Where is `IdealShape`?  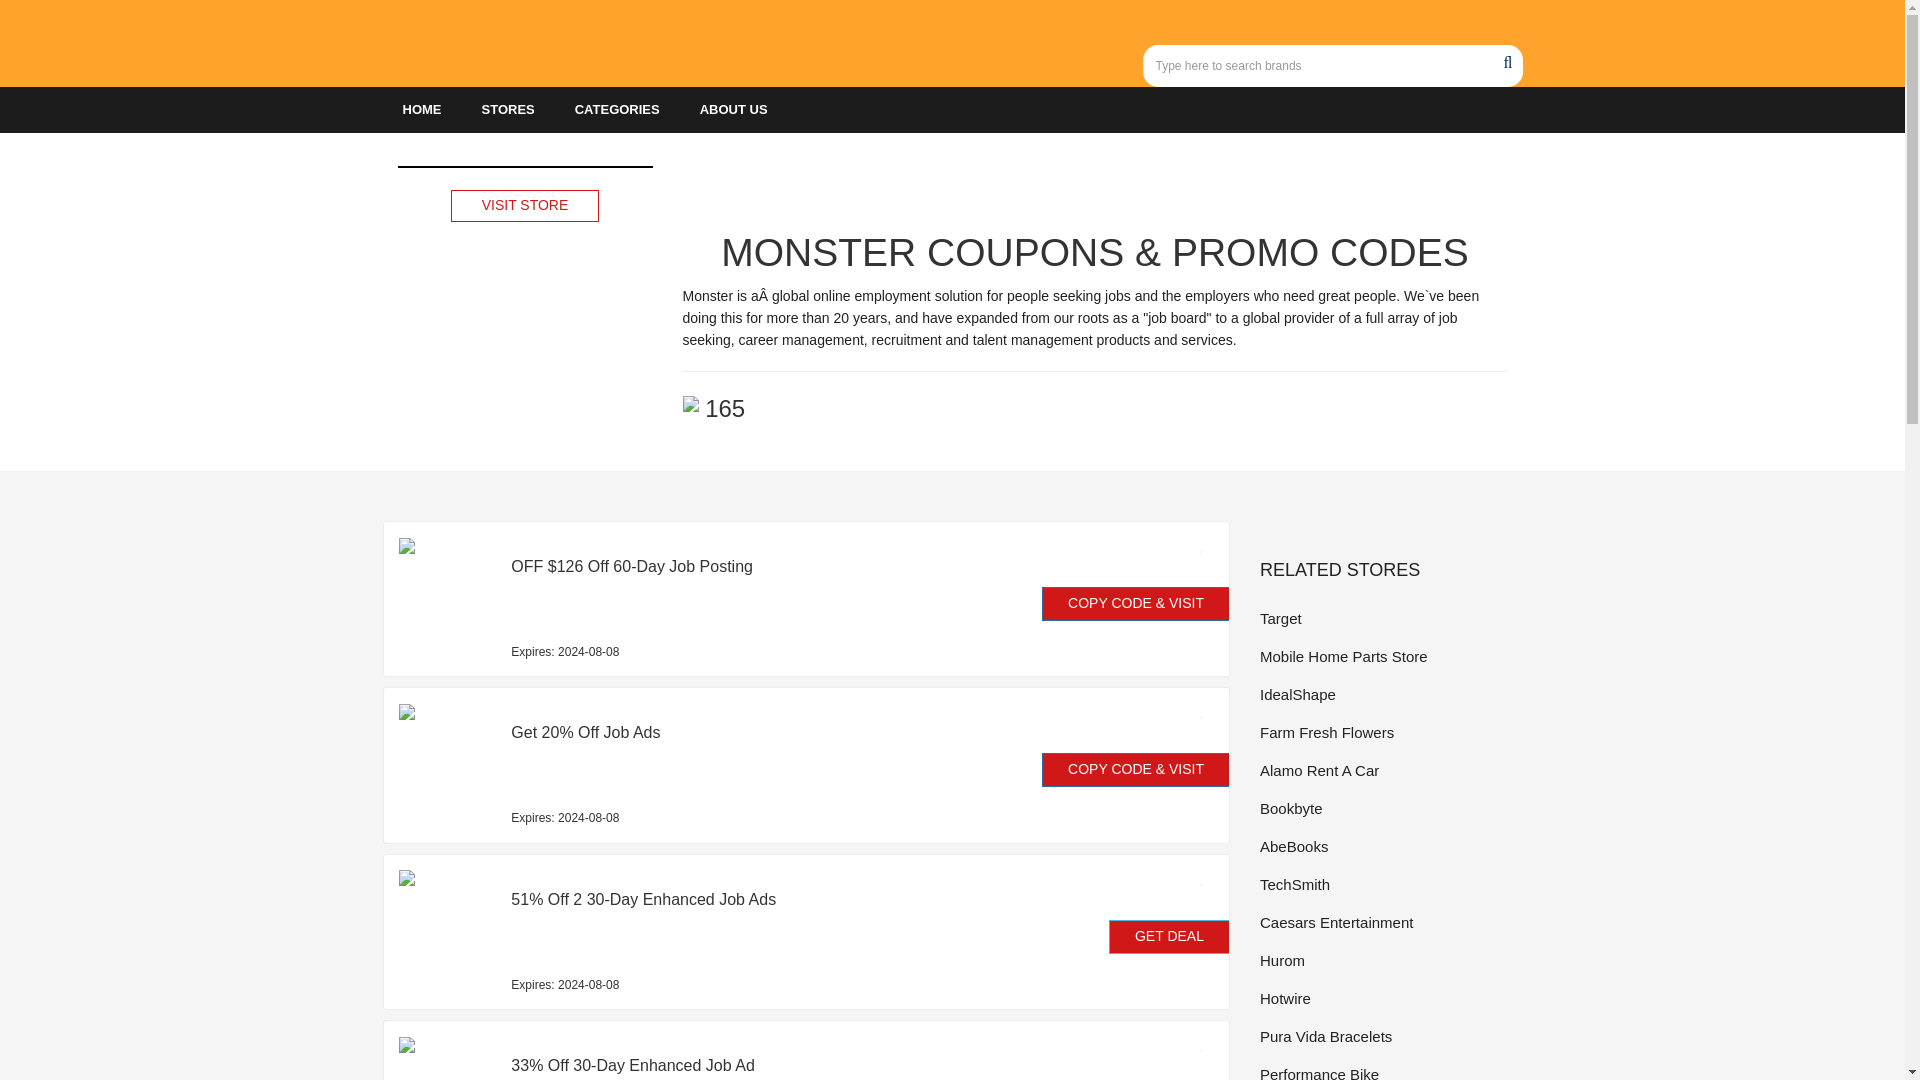
IdealShape is located at coordinates (1390, 694).